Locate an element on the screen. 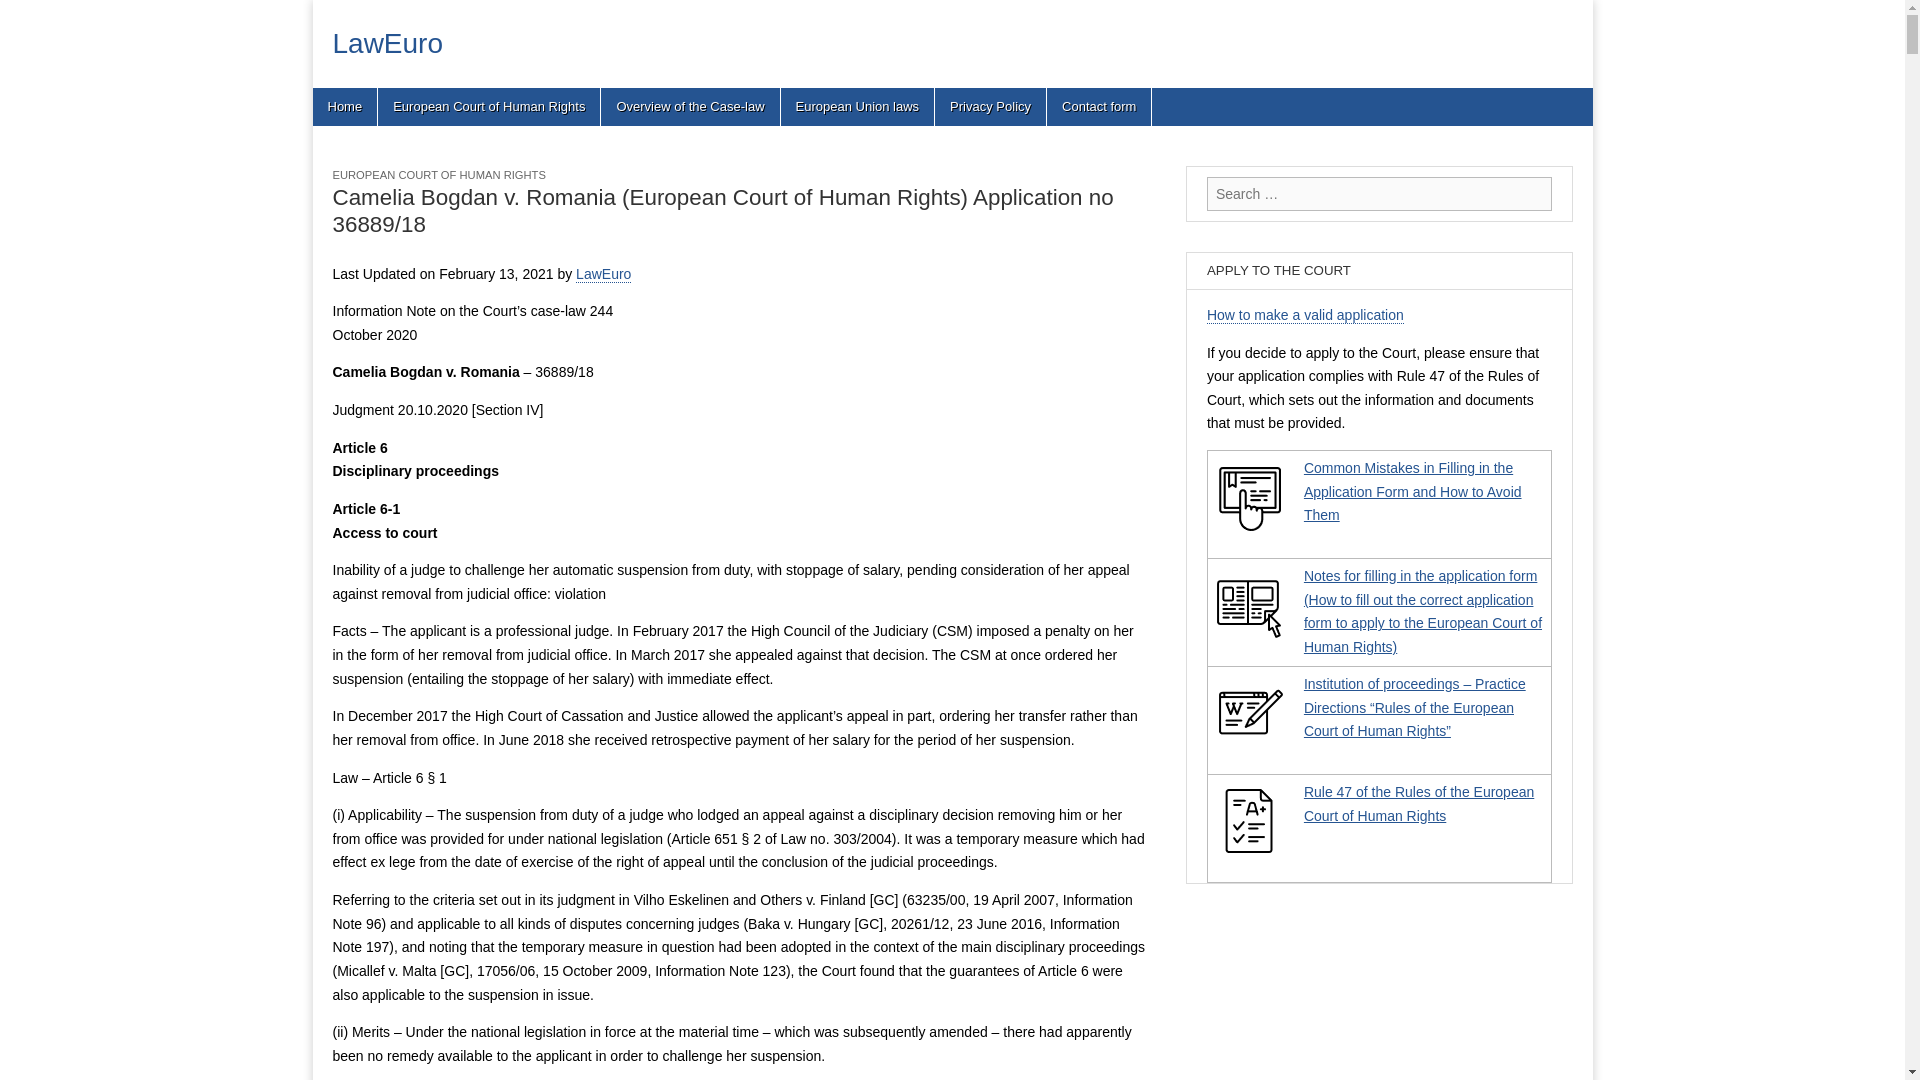 This screenshot has height=1080, width=1920. Contact form is located at coordinates (1098, 106).